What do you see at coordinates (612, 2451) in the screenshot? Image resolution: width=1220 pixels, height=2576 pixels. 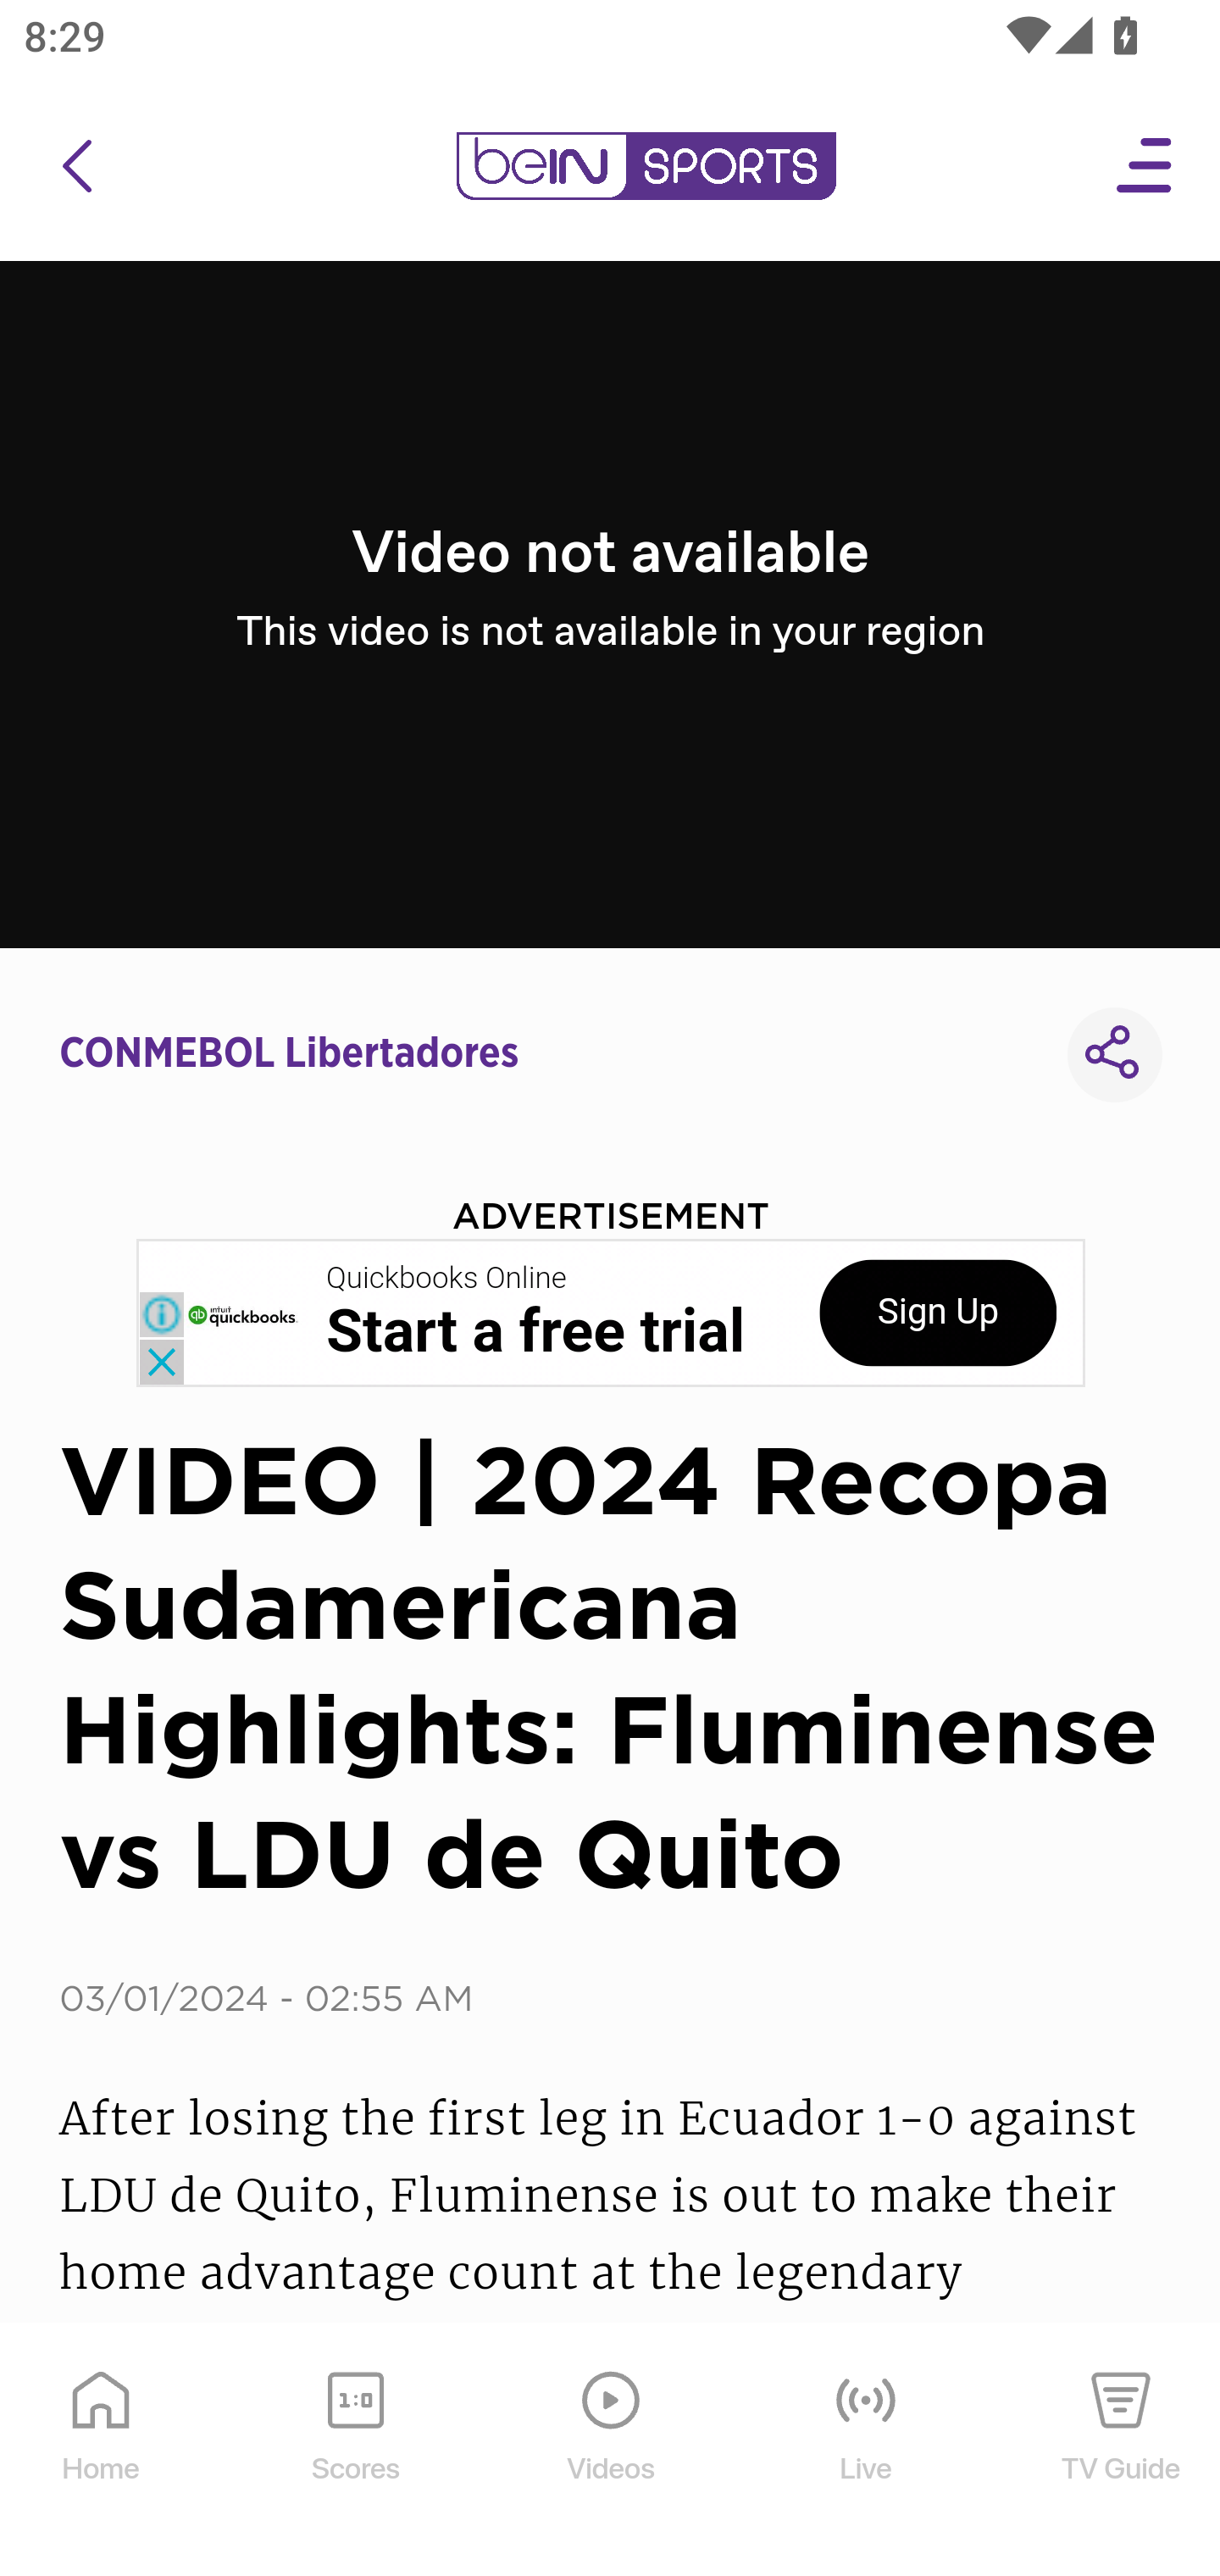 I see `Videos Videos Icon Videos` at bounding box center [612, 2451].